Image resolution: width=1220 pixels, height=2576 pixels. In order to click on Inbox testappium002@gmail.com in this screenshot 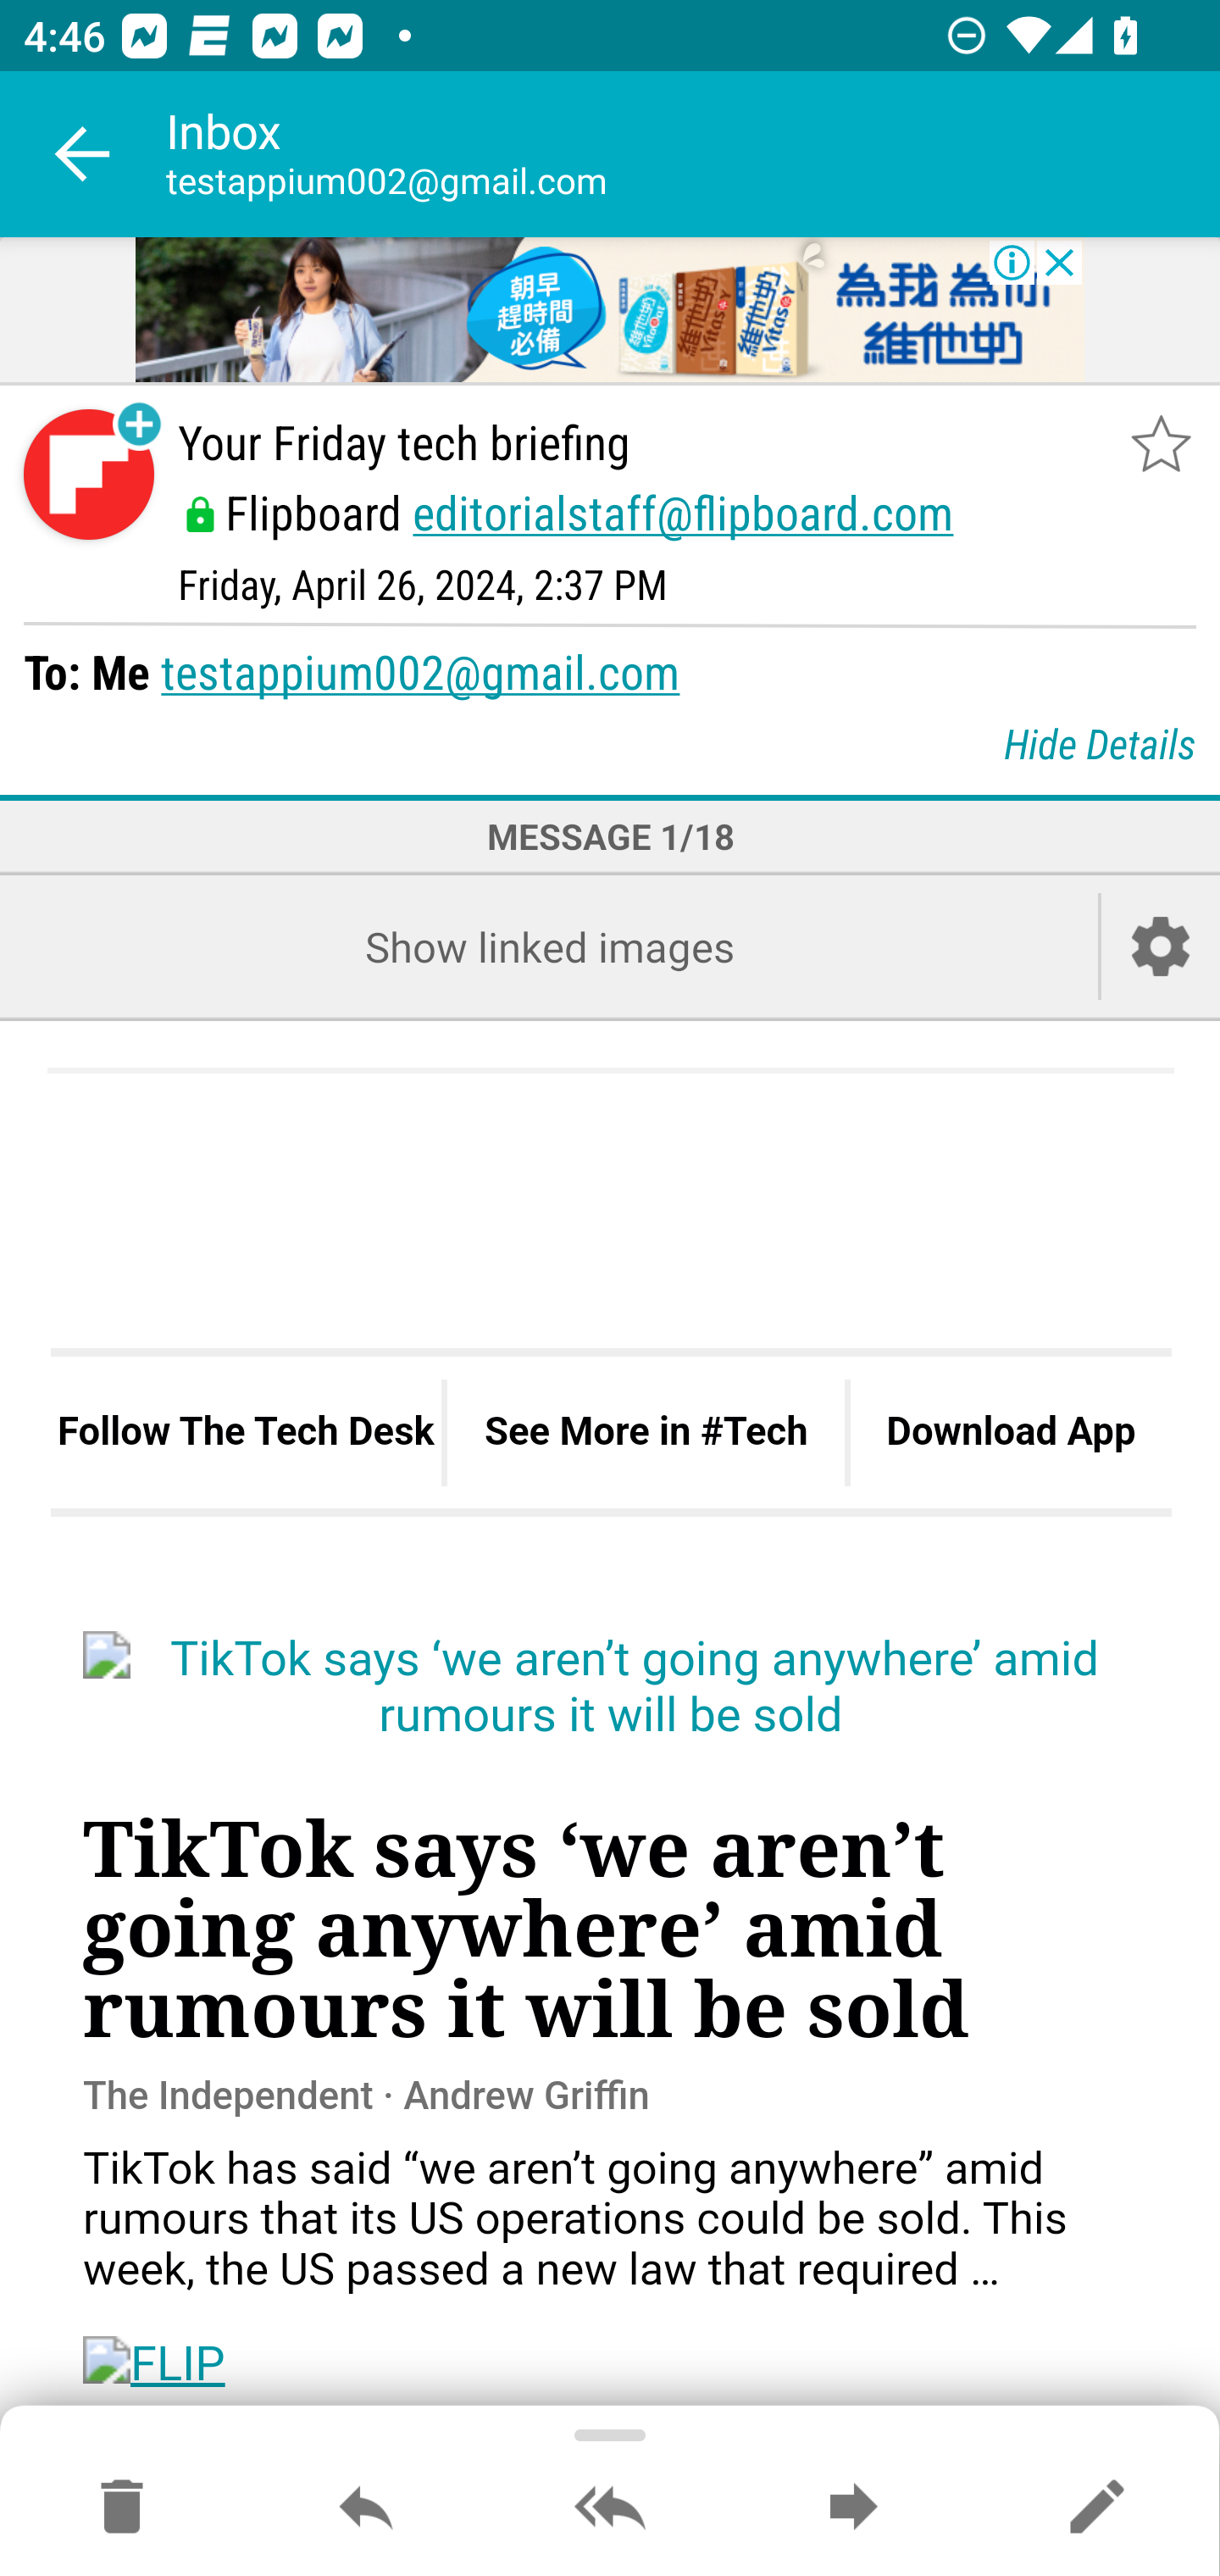, I will do `click(693, 154)`.